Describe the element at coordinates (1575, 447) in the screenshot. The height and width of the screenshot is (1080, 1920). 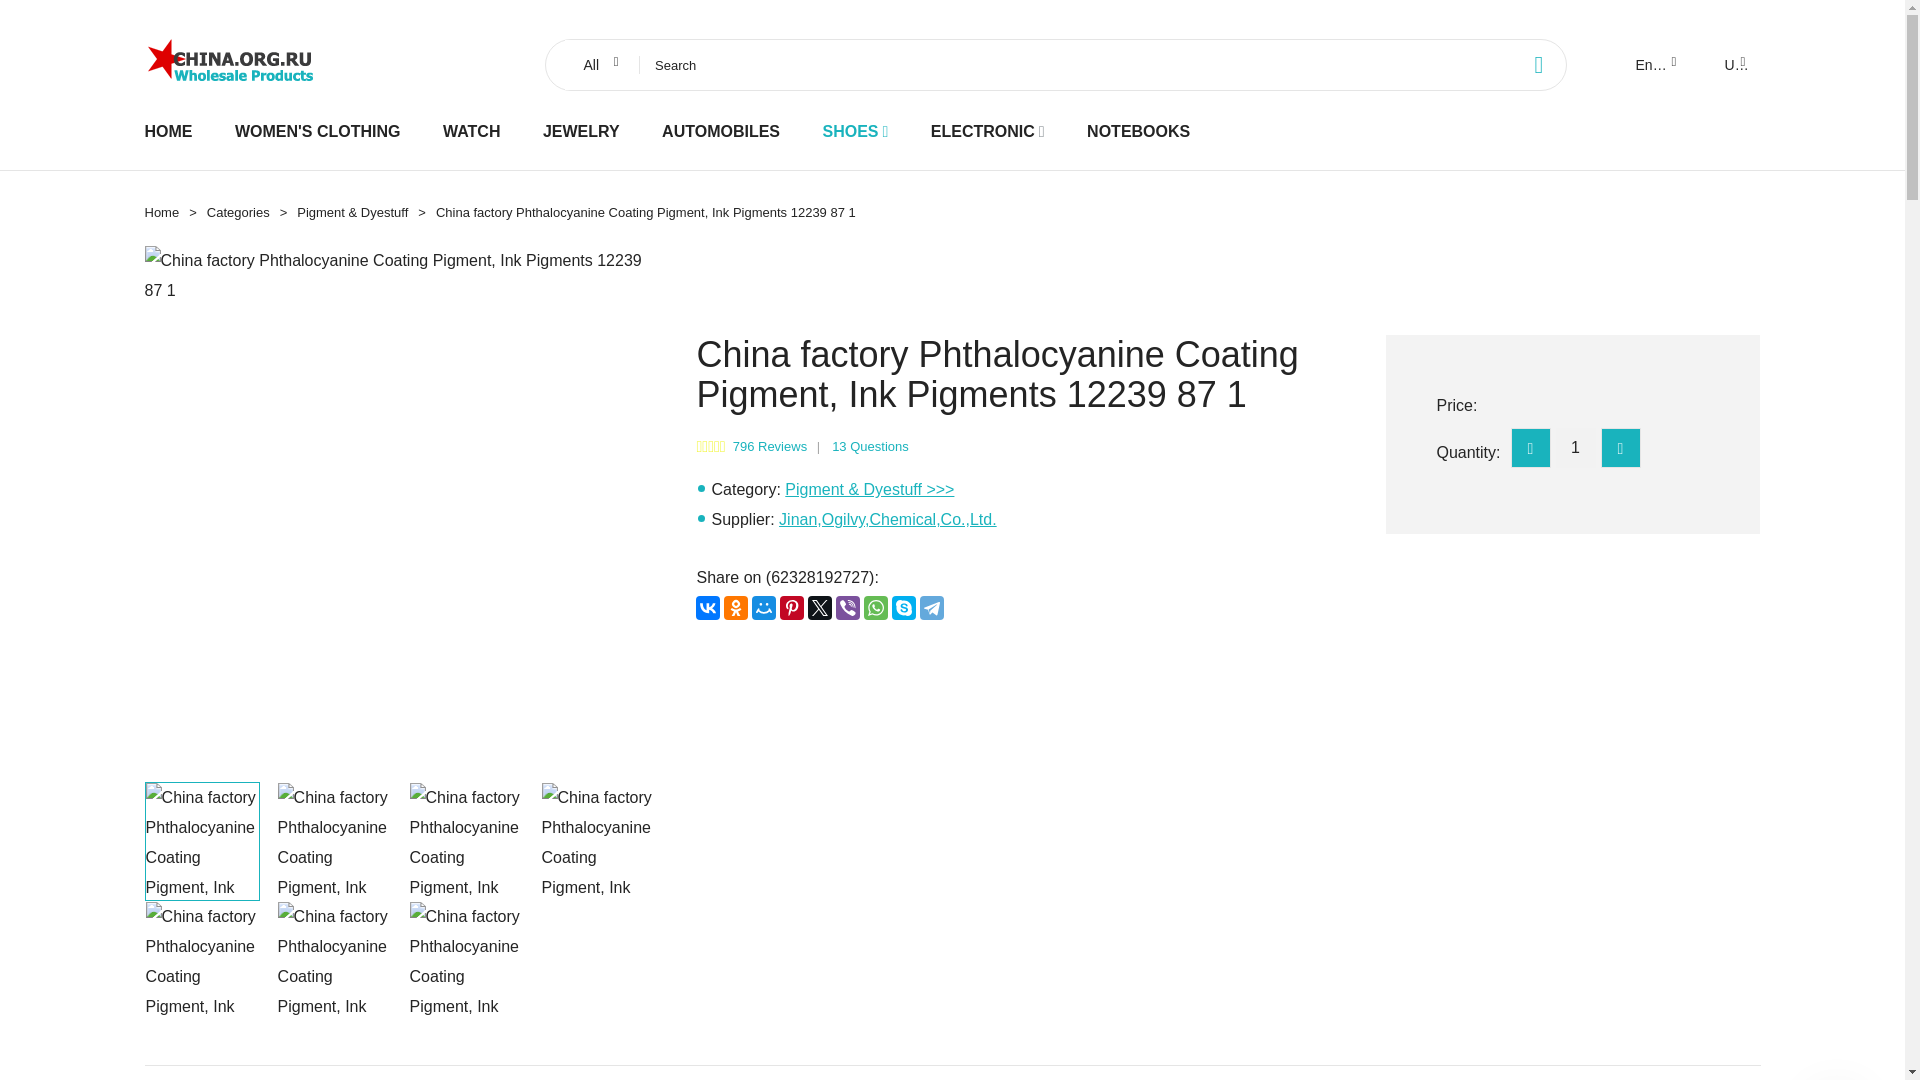
I see `1` at that location.